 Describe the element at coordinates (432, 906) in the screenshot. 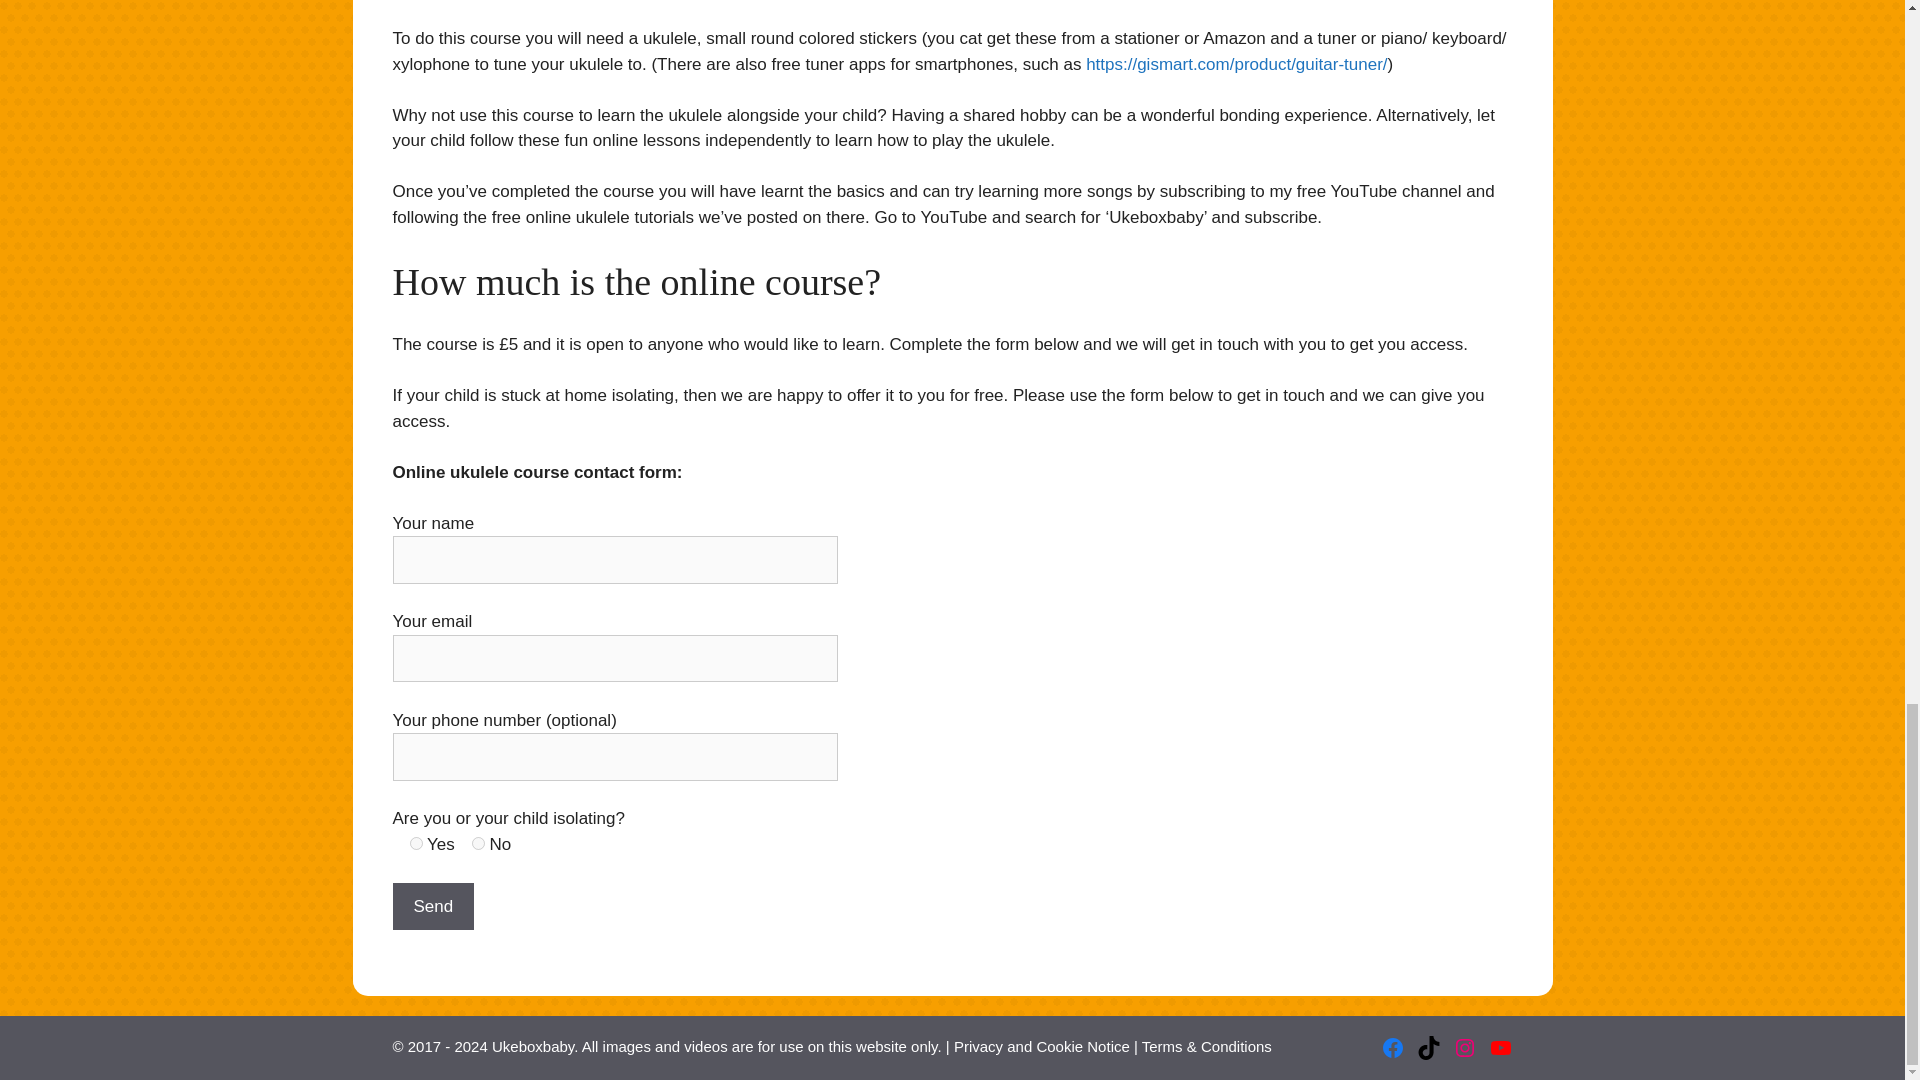

I see `Send` at that location.